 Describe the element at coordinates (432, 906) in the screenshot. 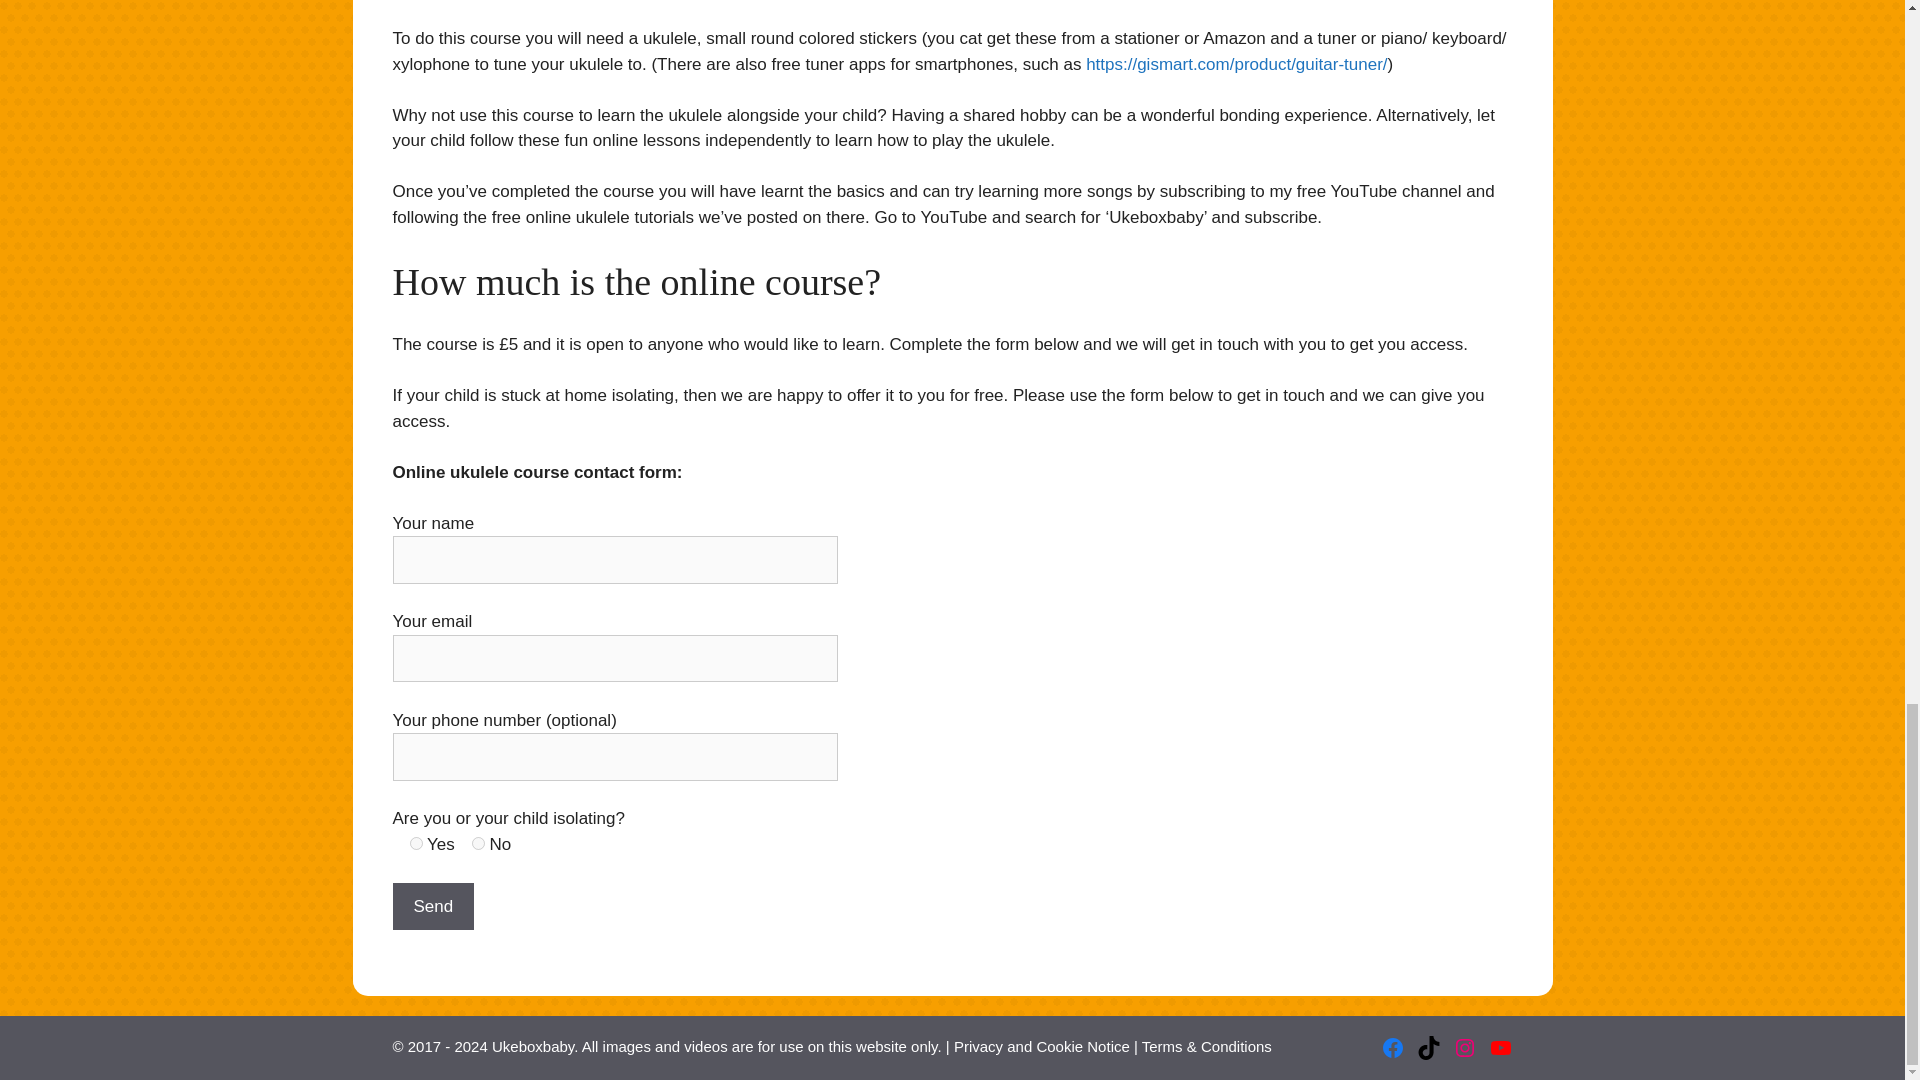

I see `Send` at that location.